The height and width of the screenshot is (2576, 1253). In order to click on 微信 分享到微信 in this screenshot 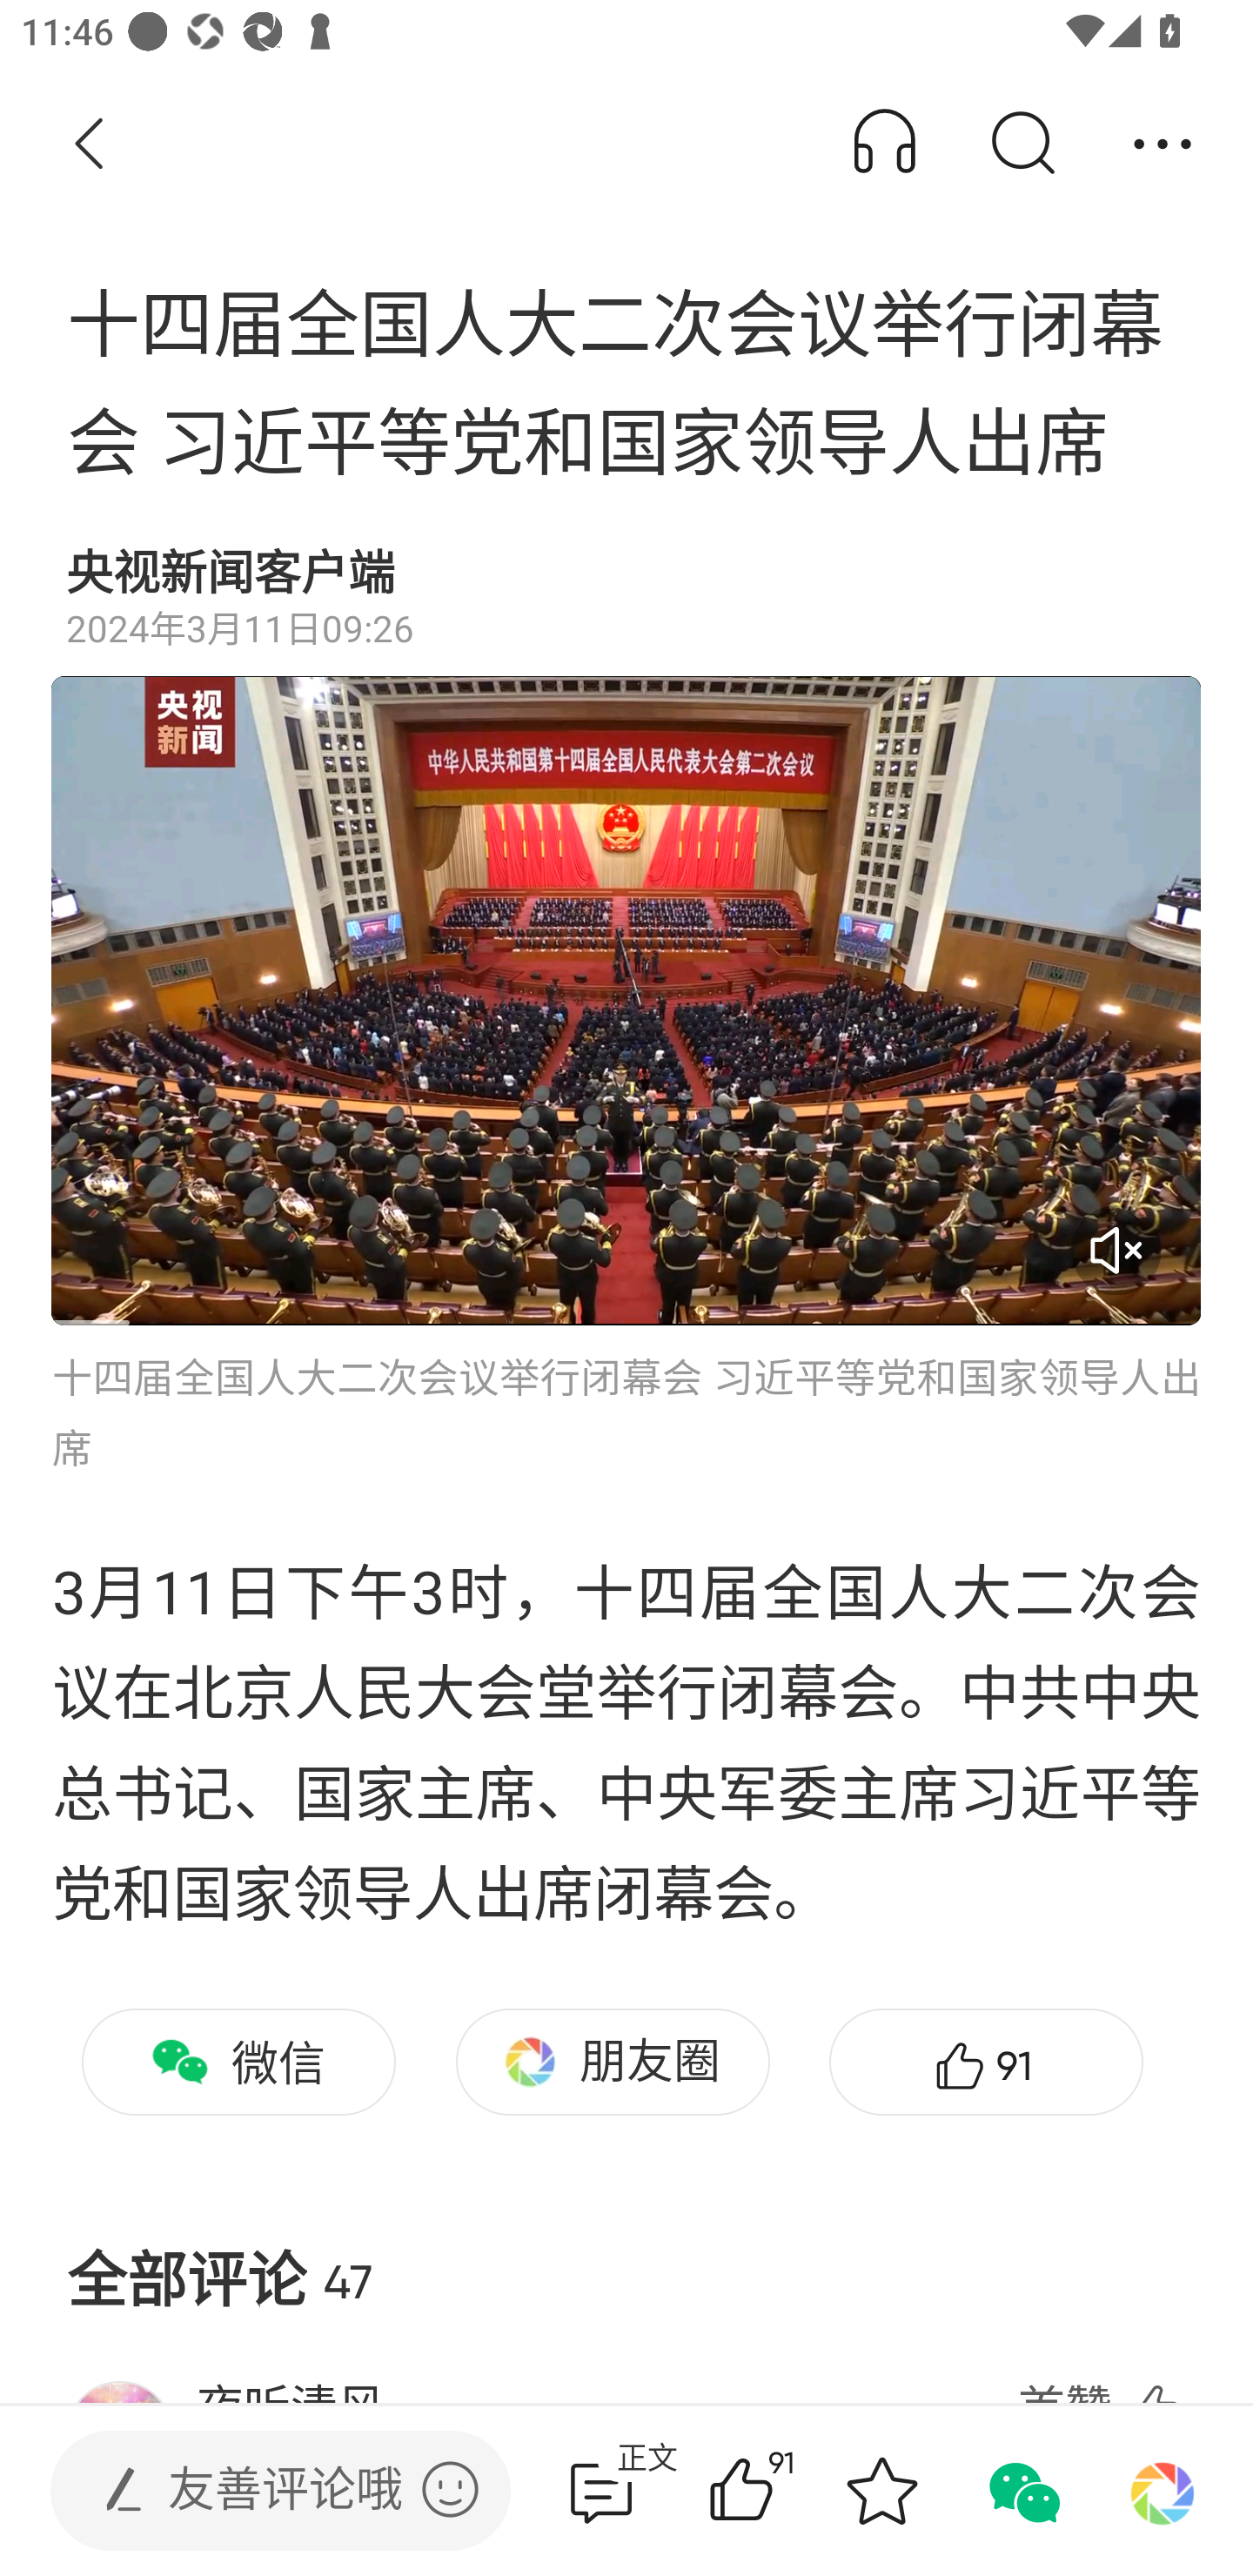, I will do `click(238, 2062)`.